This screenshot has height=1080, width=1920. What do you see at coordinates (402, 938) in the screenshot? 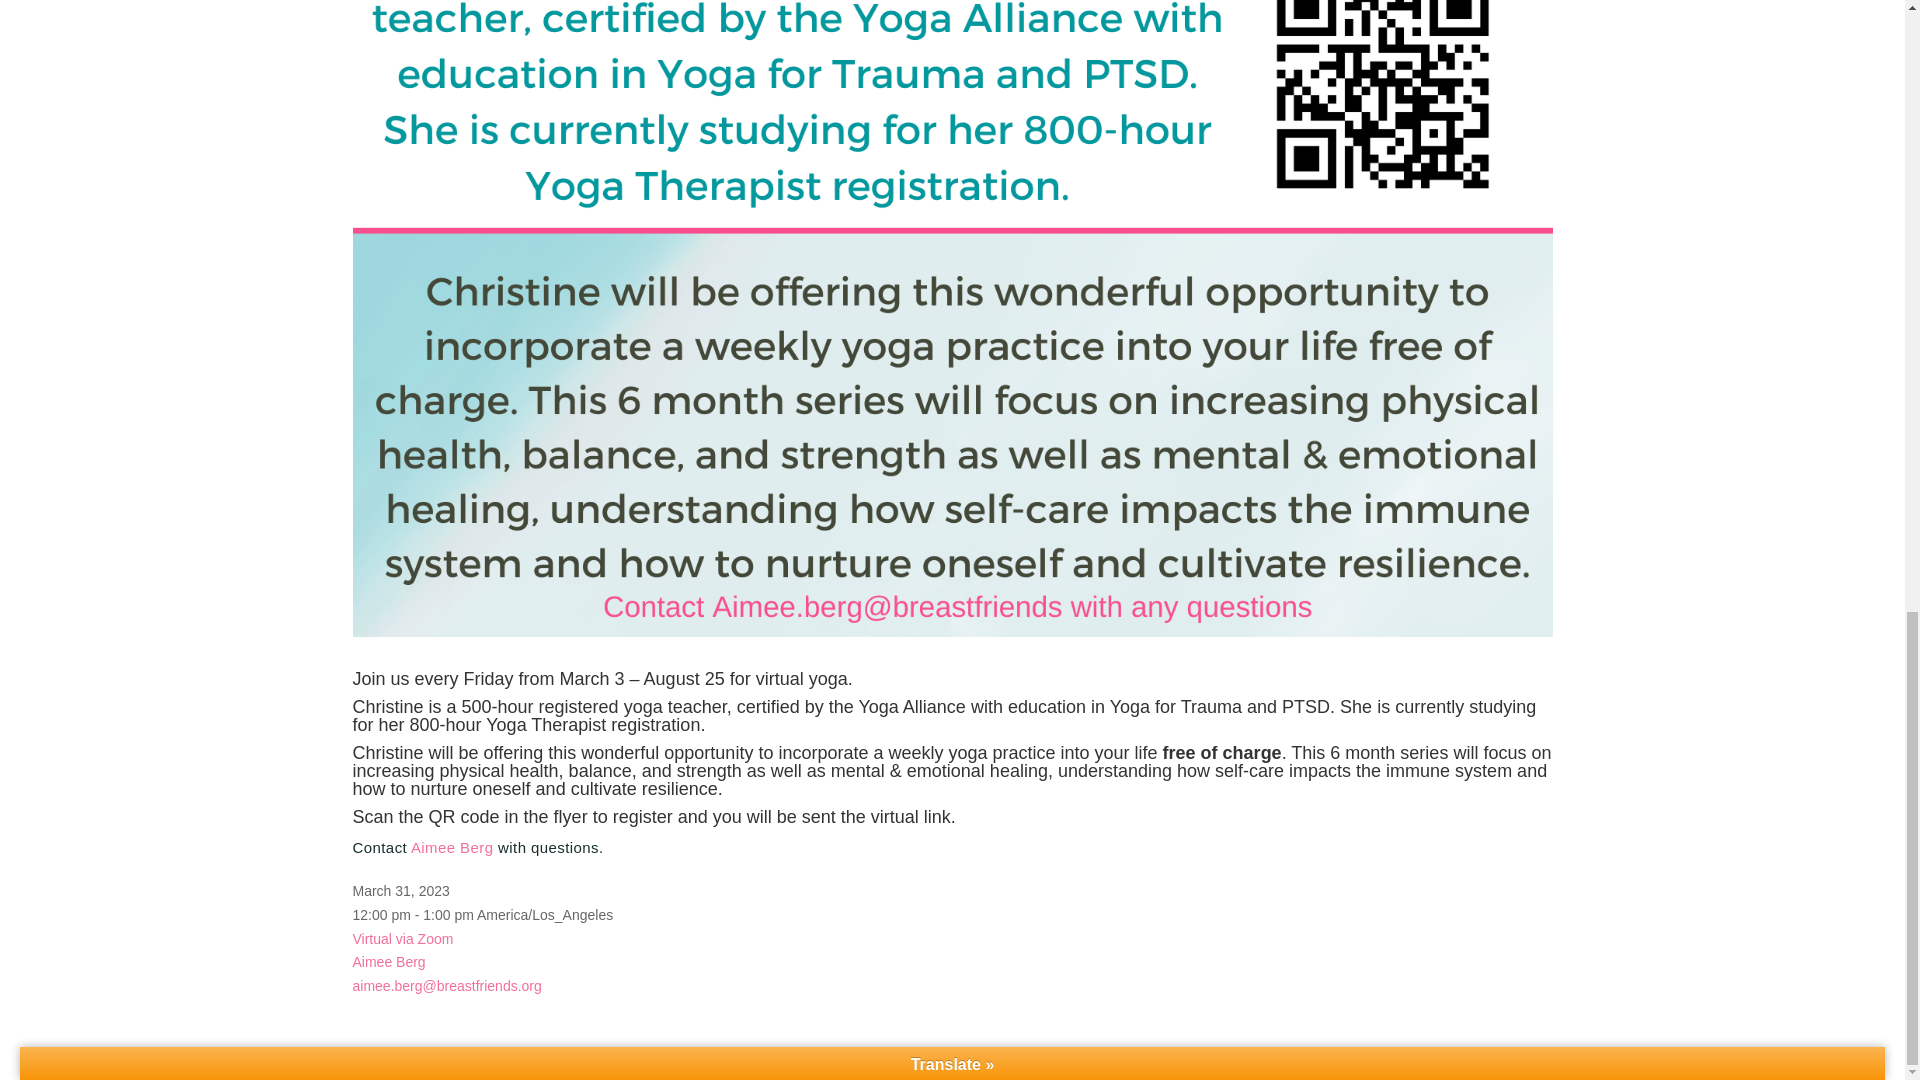
I see `Virtual via Zoom` at bounding box center [402, 938].